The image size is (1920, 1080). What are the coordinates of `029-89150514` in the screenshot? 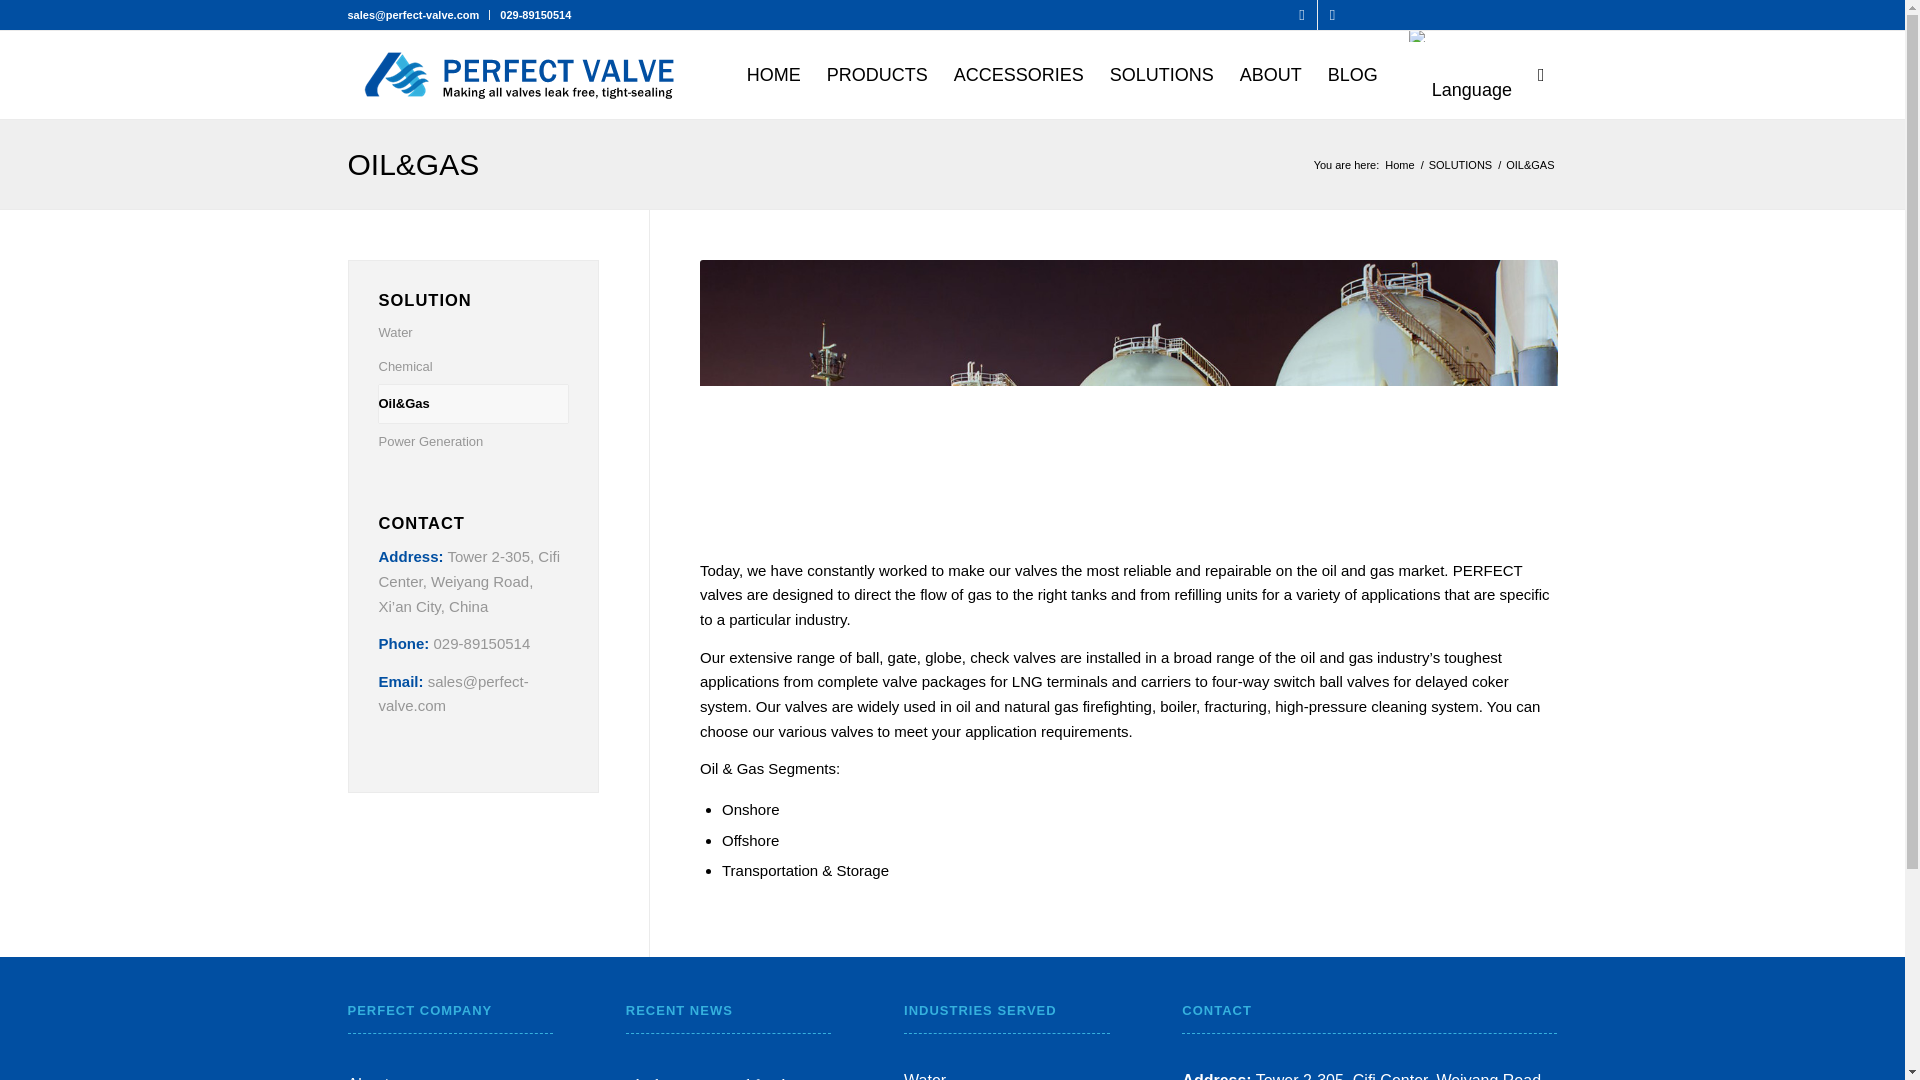 It's located at (534, 15).